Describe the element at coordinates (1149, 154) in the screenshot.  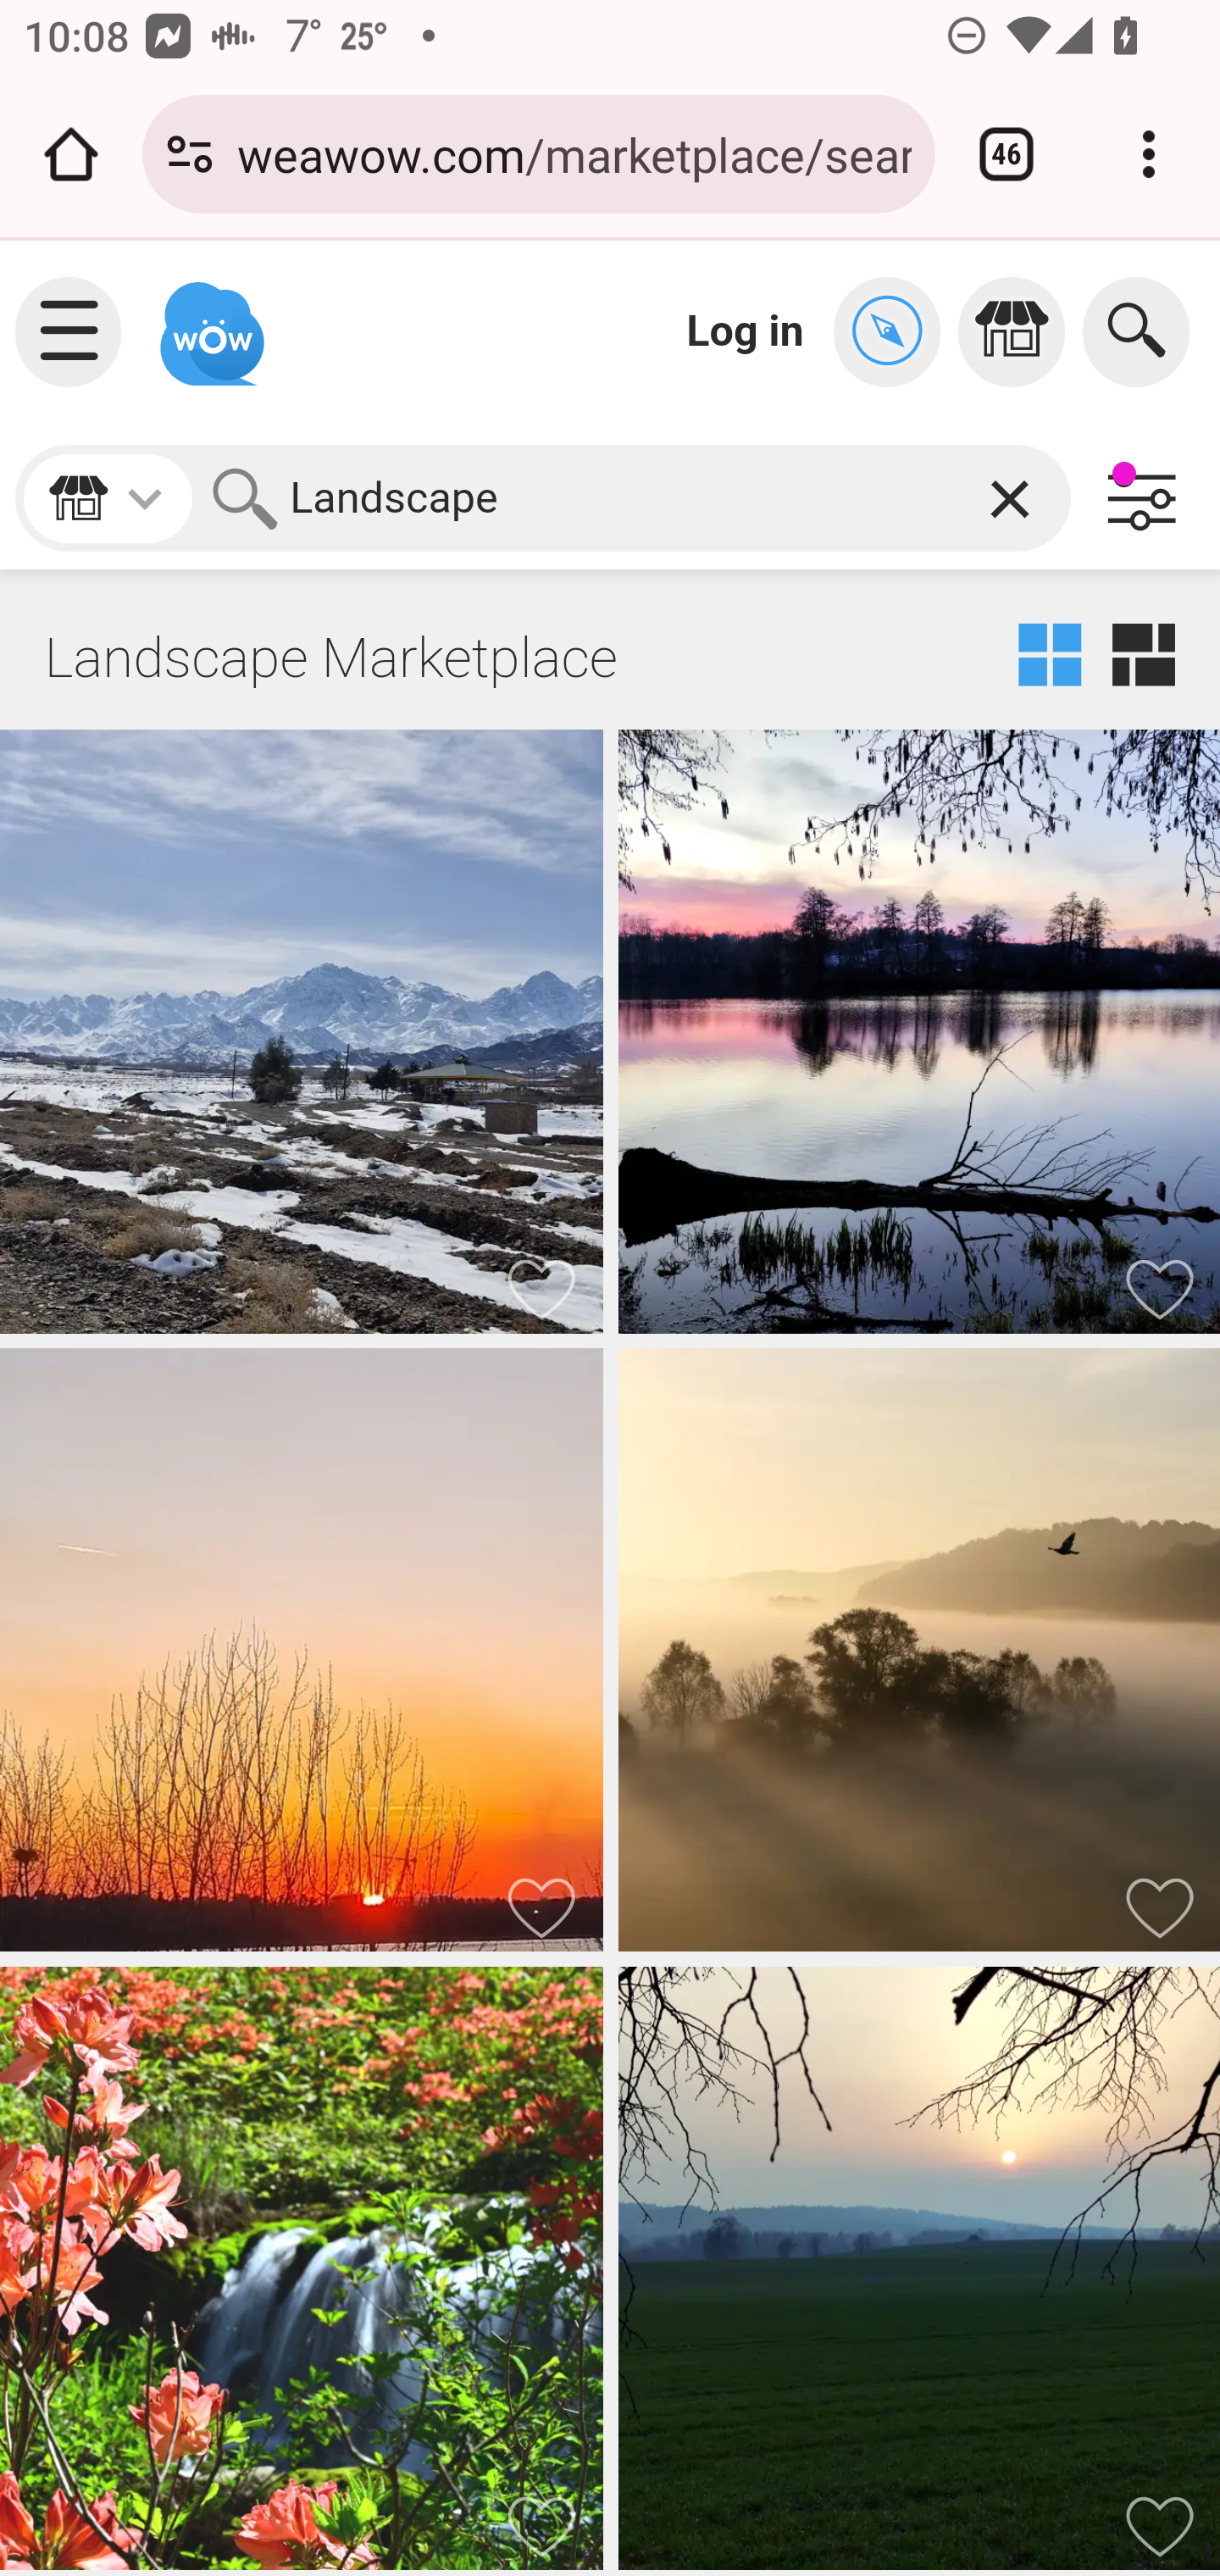
I see `Customize and control Google Chrome` at that location.